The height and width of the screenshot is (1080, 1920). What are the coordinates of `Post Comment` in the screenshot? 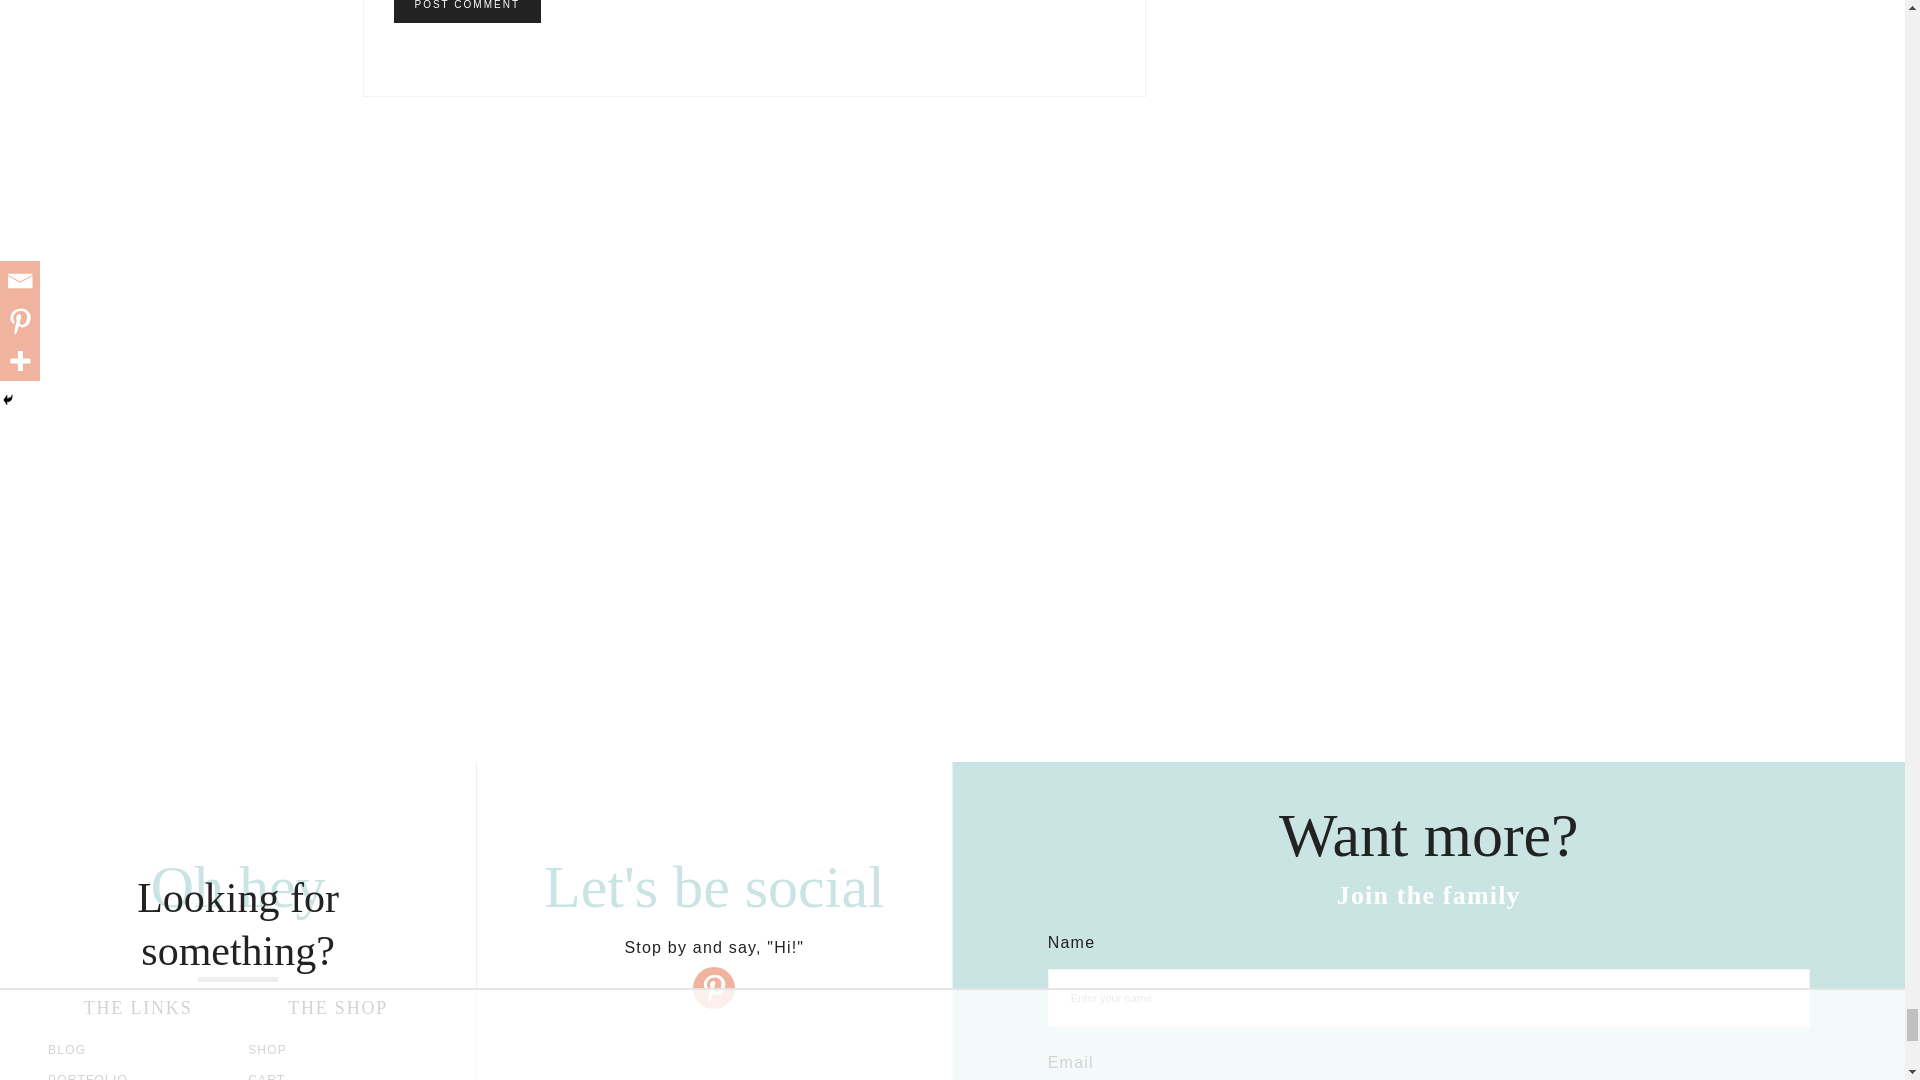 It's located at (467, 11).